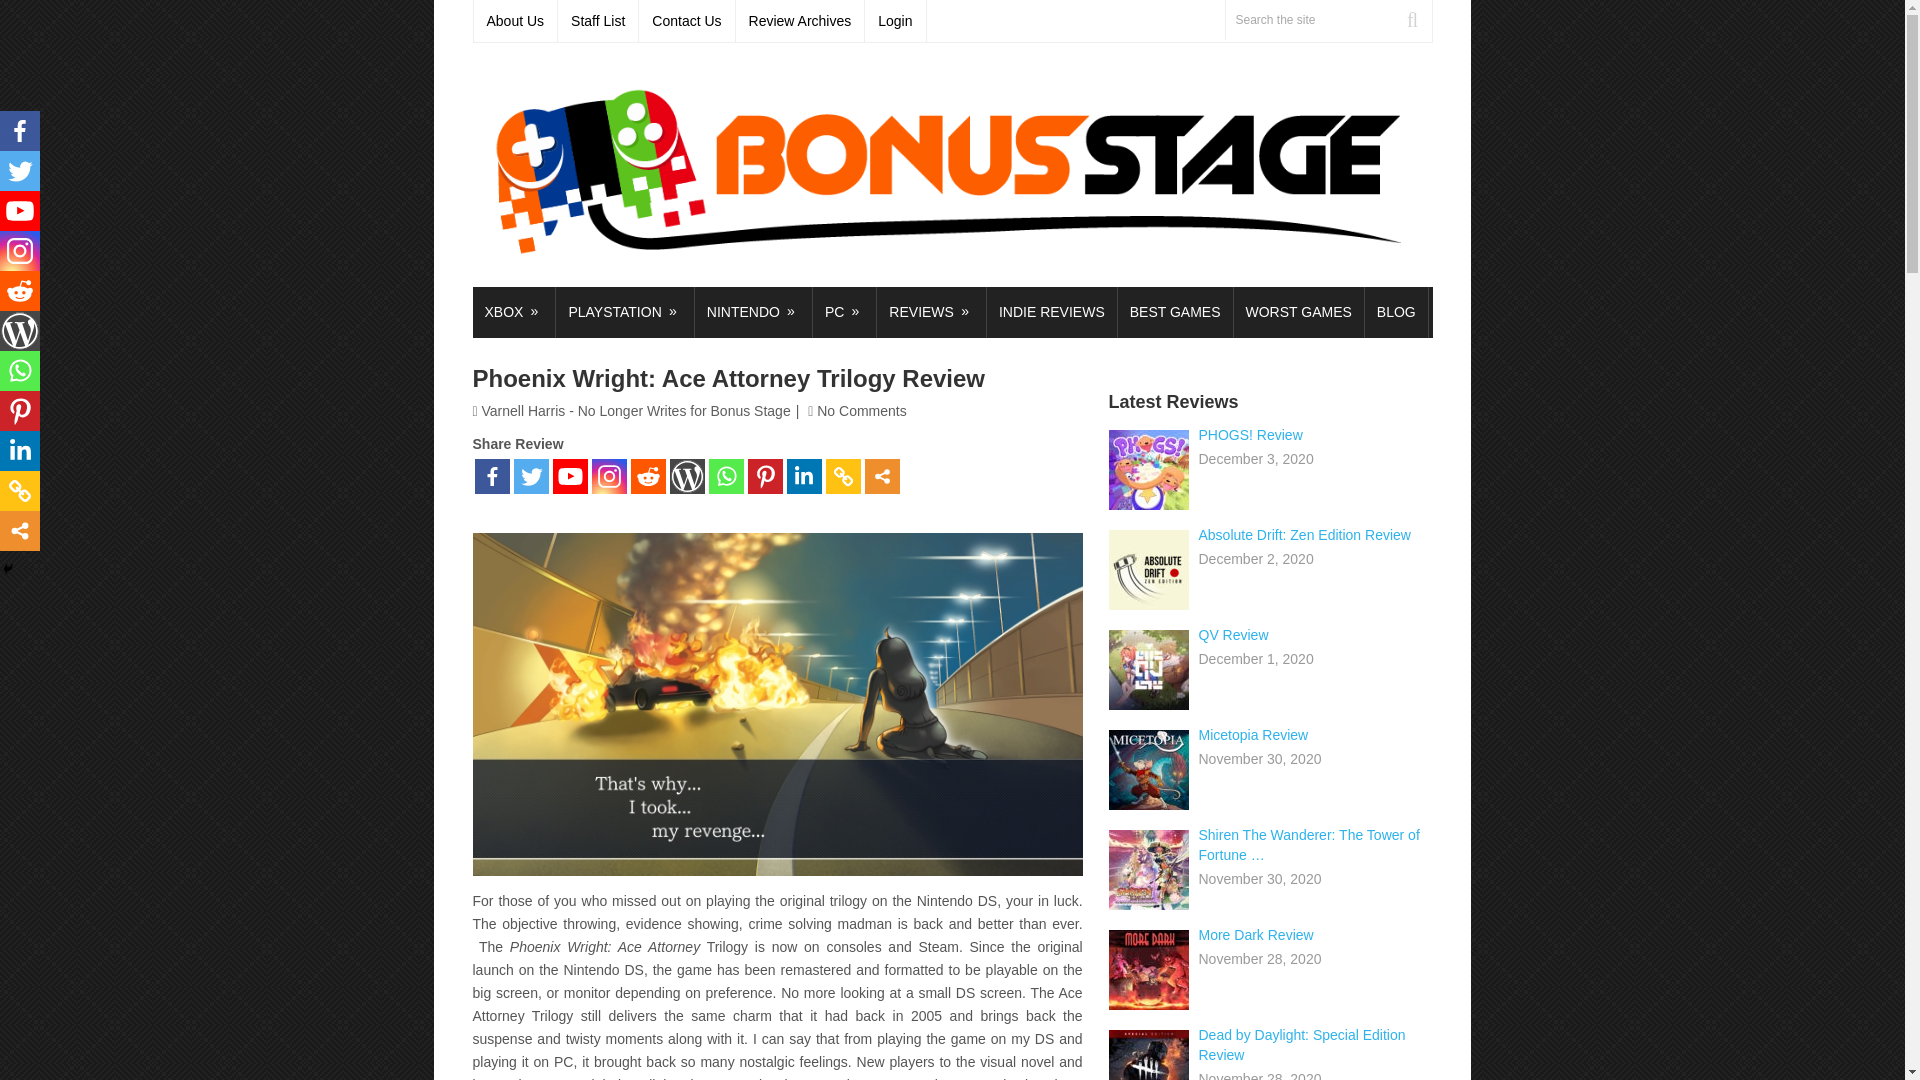  What do you see at coordinates (800, 21) in the screenshot?
I see `Review Archives` at bounding box center [800, 21].